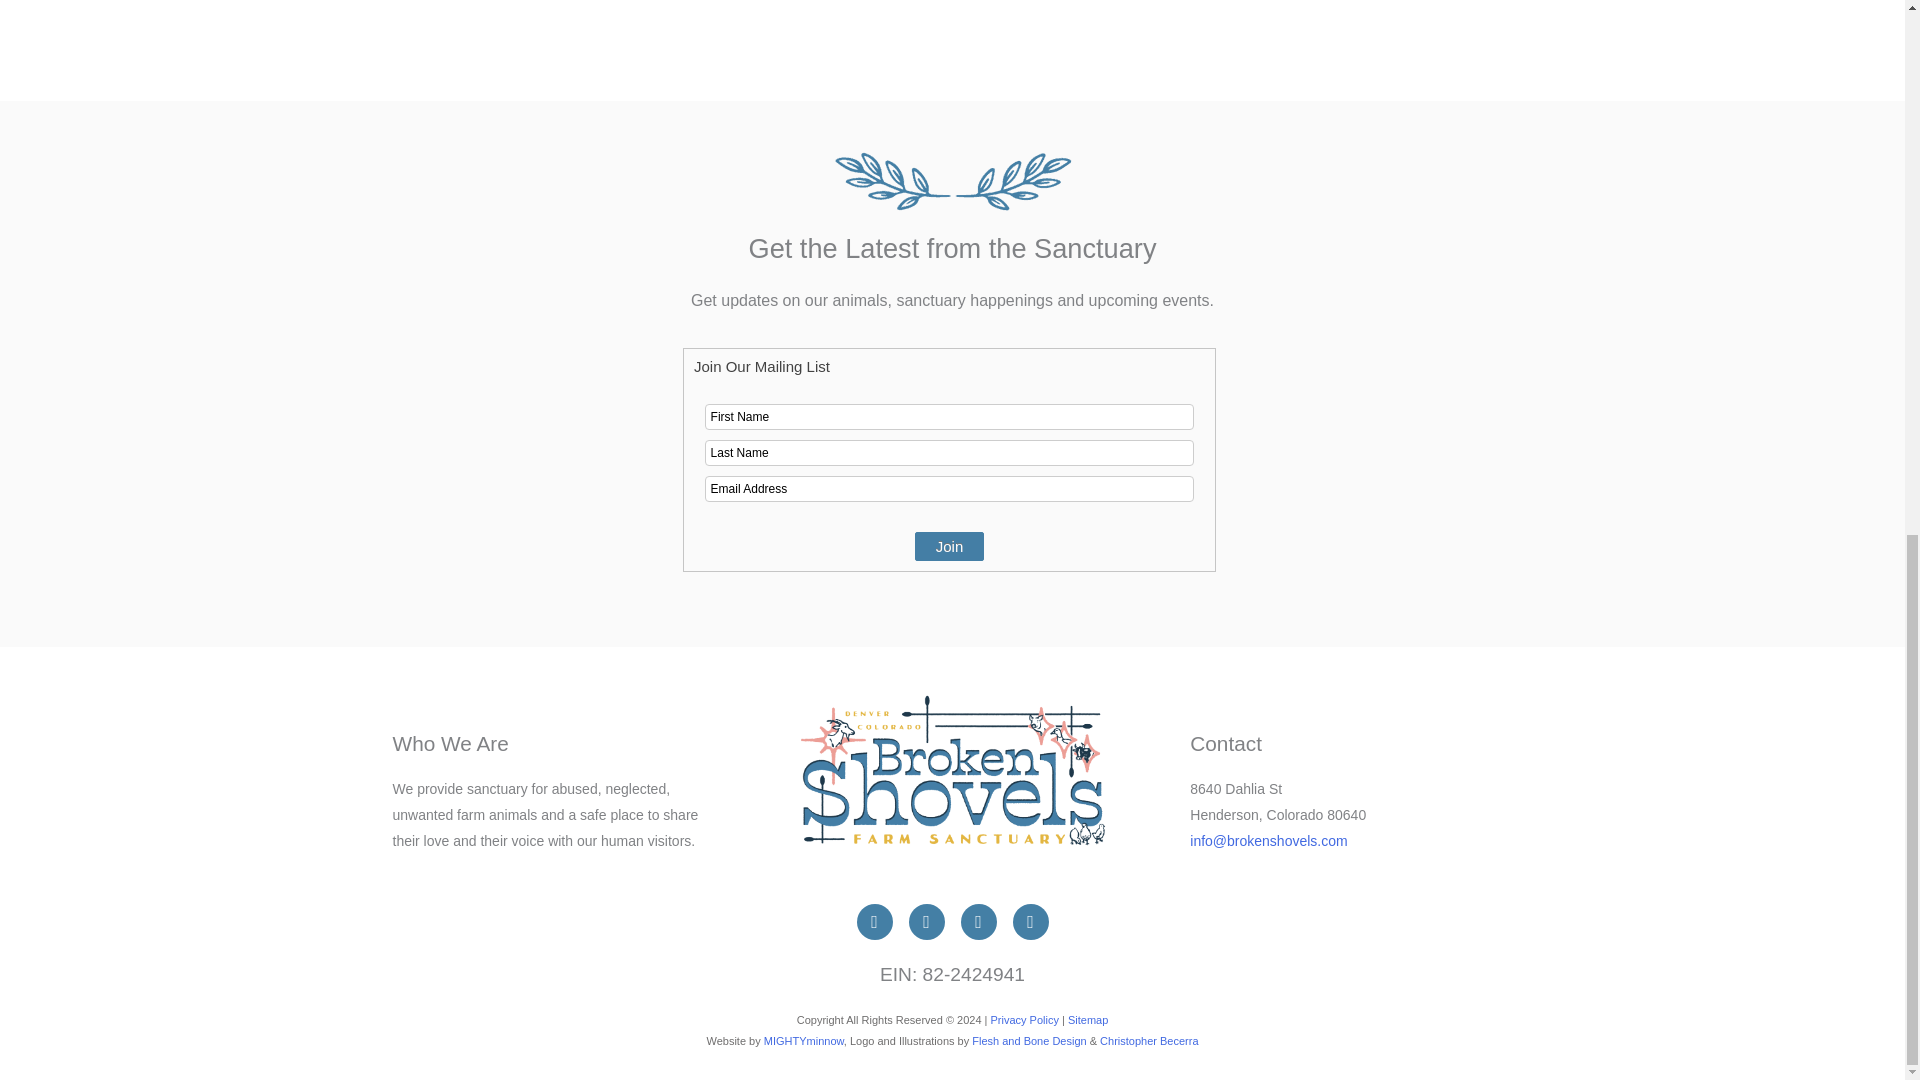  Describe the element at coordinates (1030, 921) in the screenshot. I see `Twitter` at that location.